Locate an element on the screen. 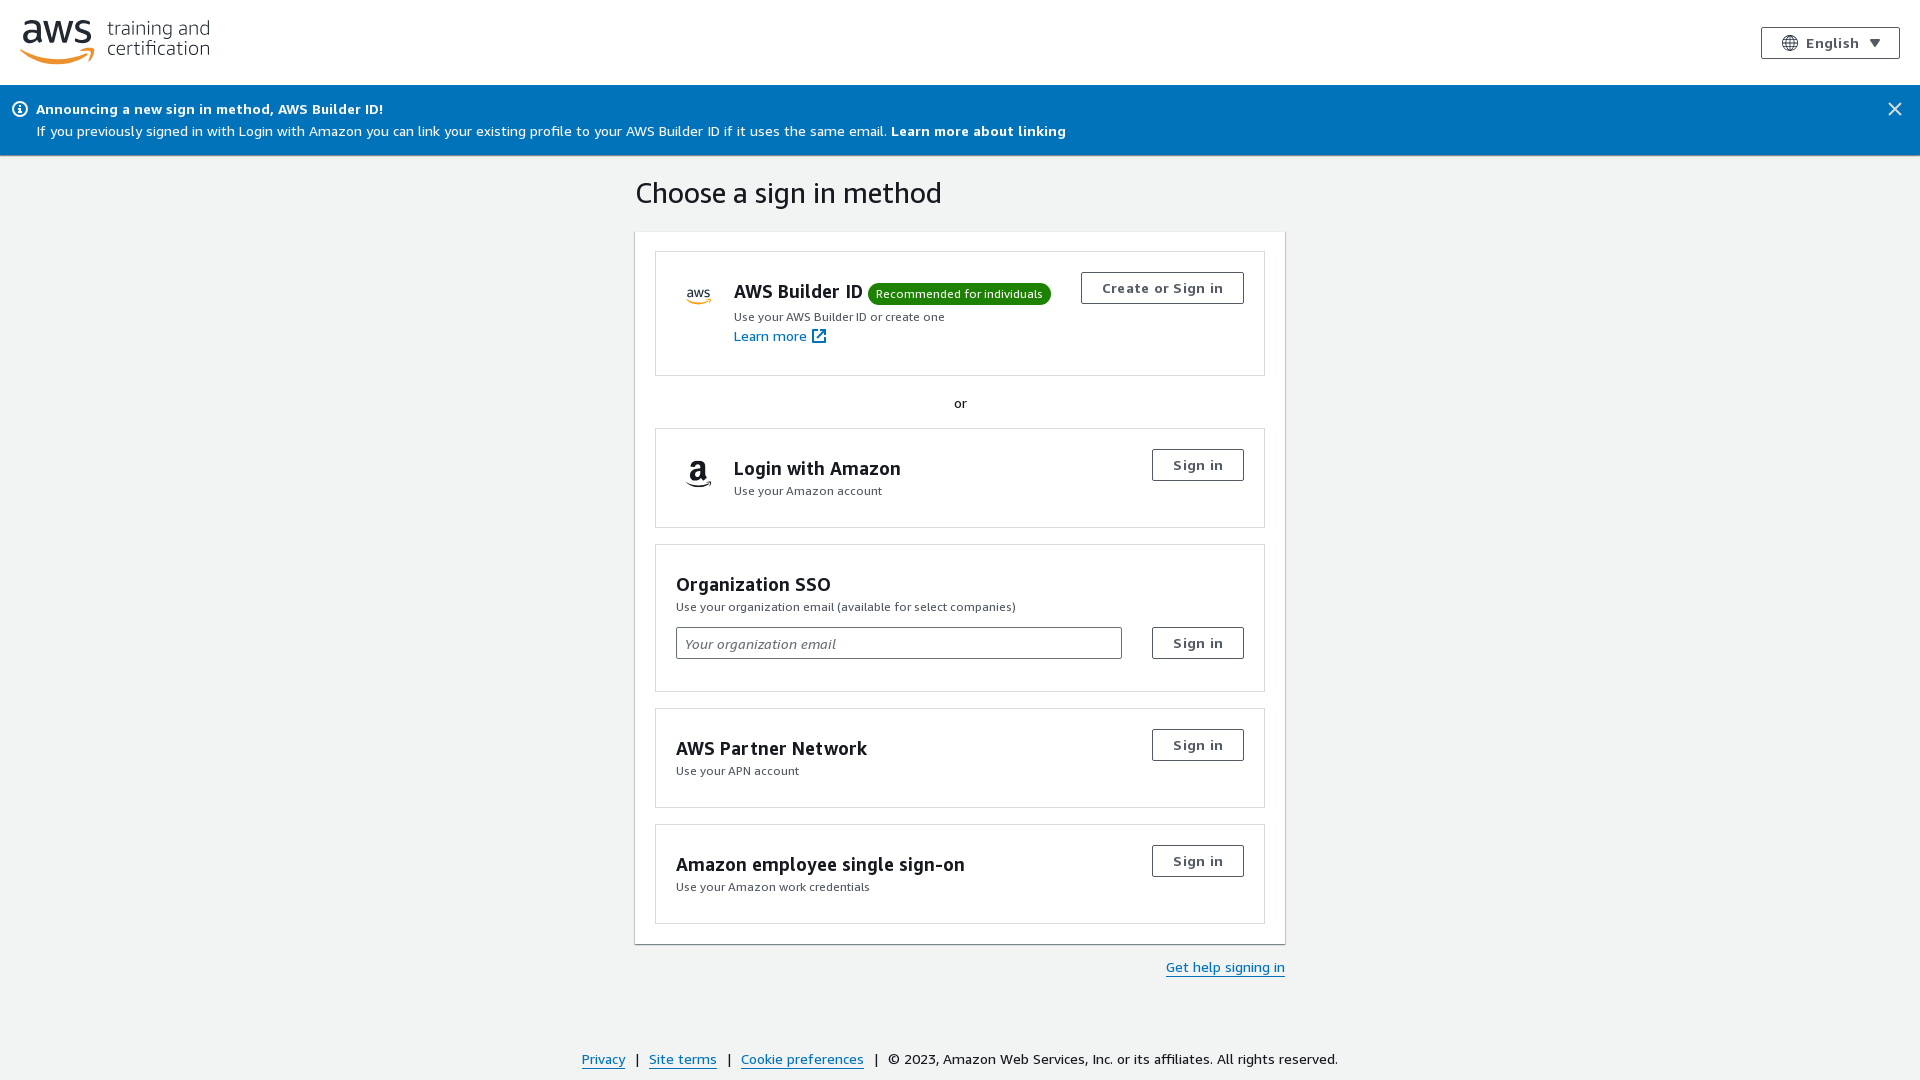  Privacy is located at coordinates (604, 1058).